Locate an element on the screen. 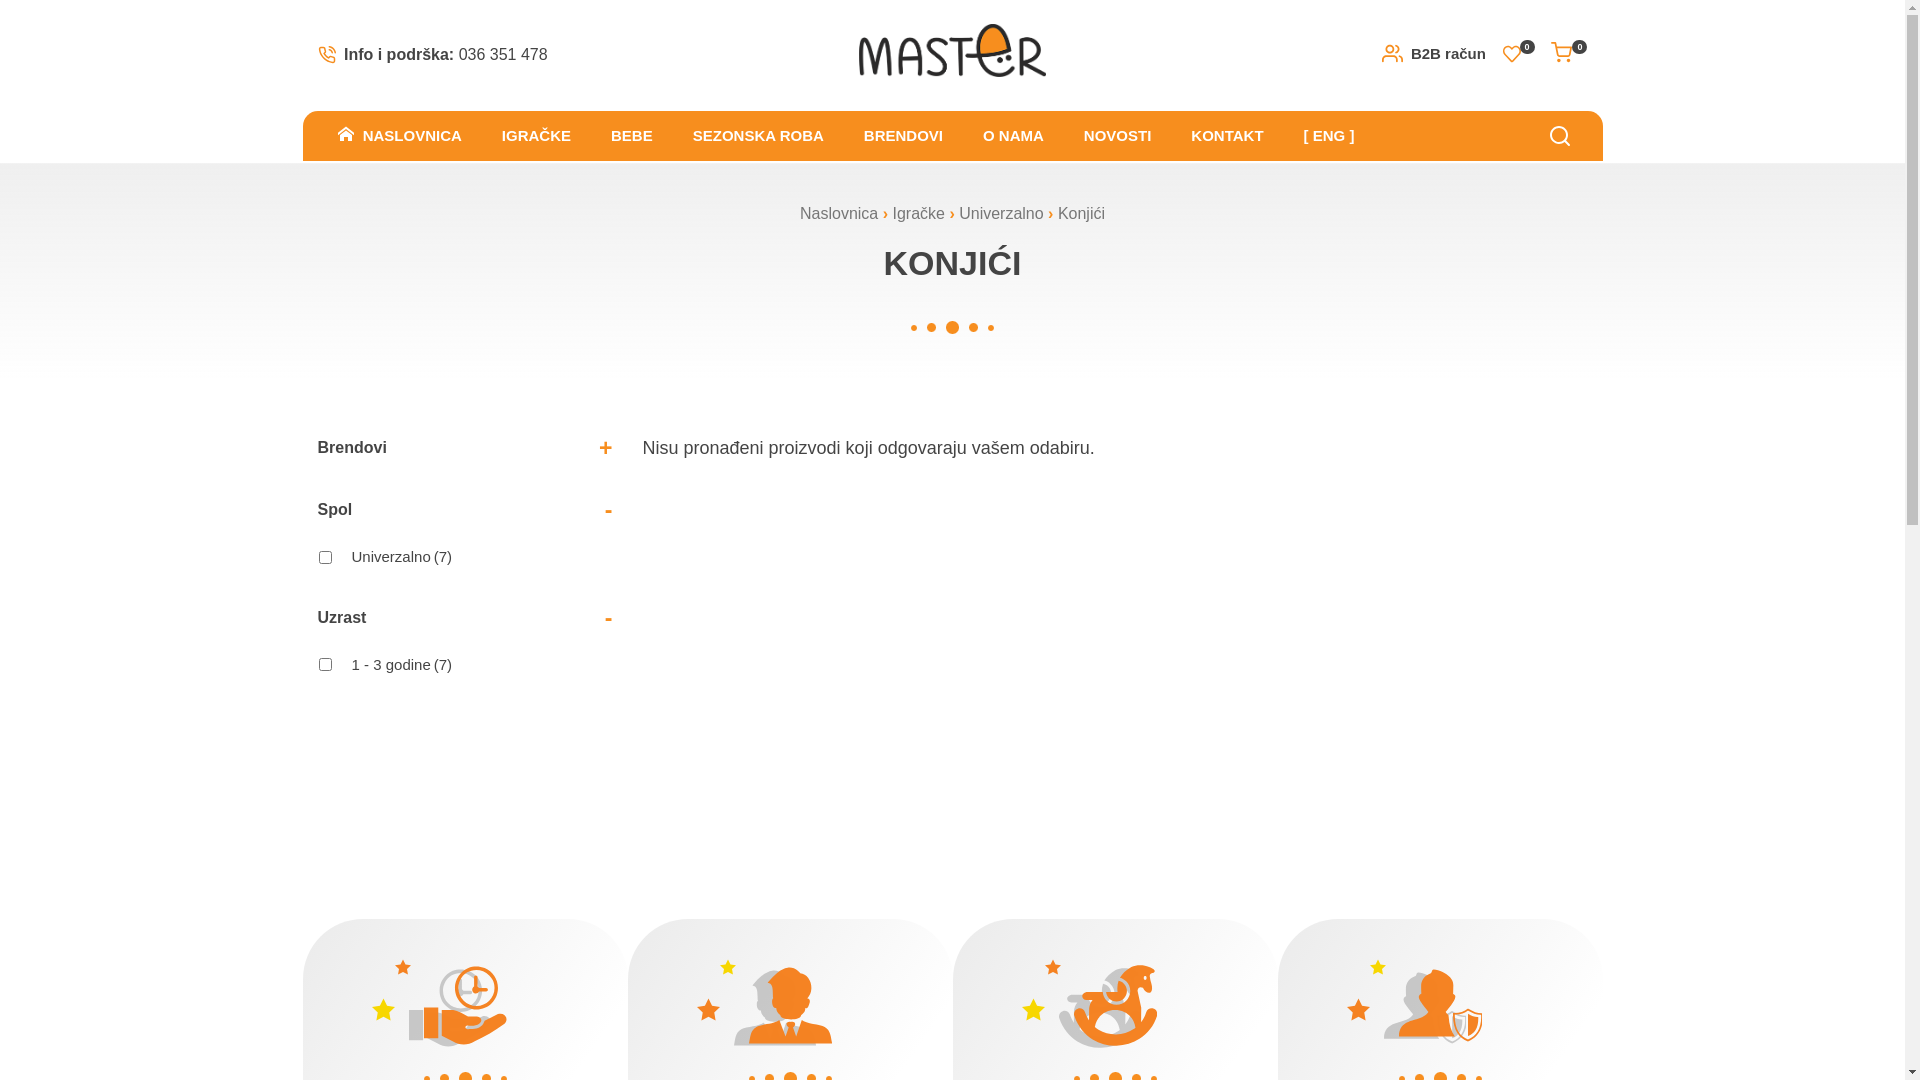 The image size is (1920, 1080). Naslovnica is located at coordinates (839, 214).